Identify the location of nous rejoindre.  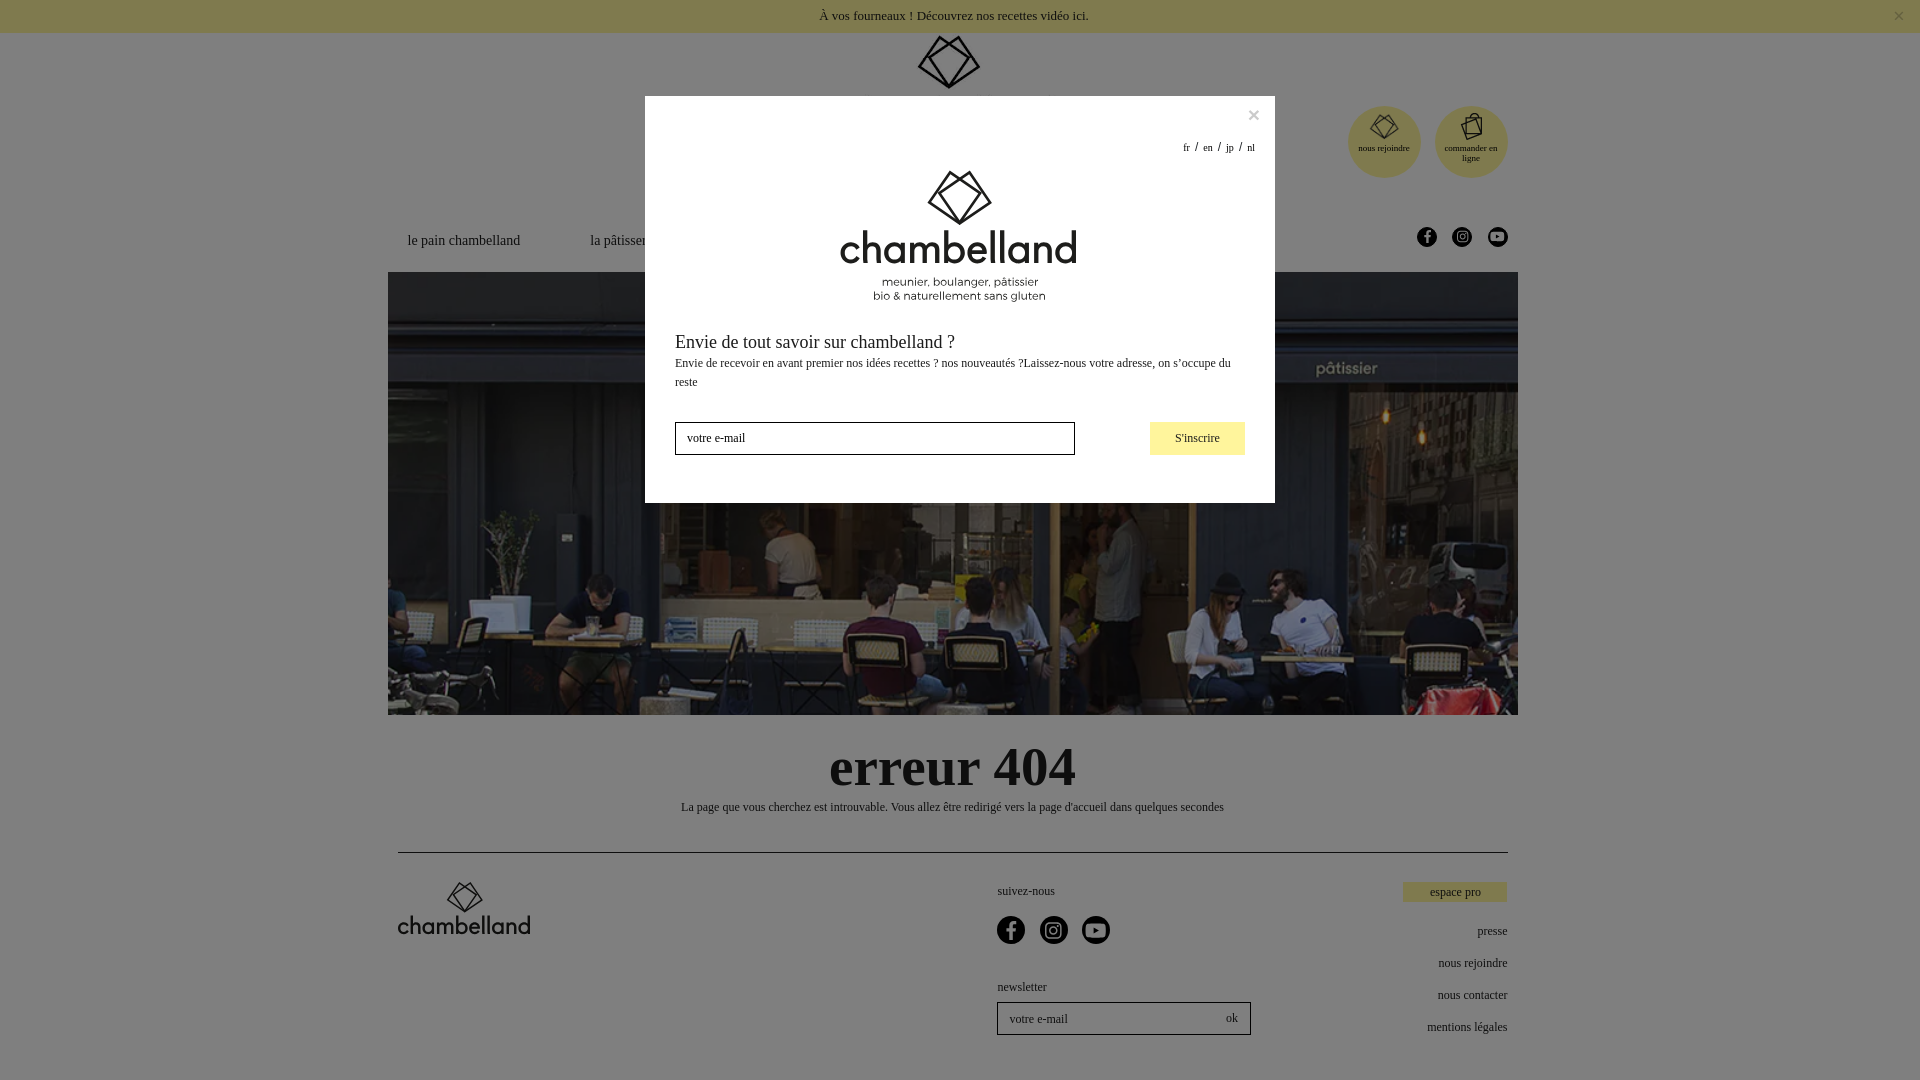
(1414, 962).